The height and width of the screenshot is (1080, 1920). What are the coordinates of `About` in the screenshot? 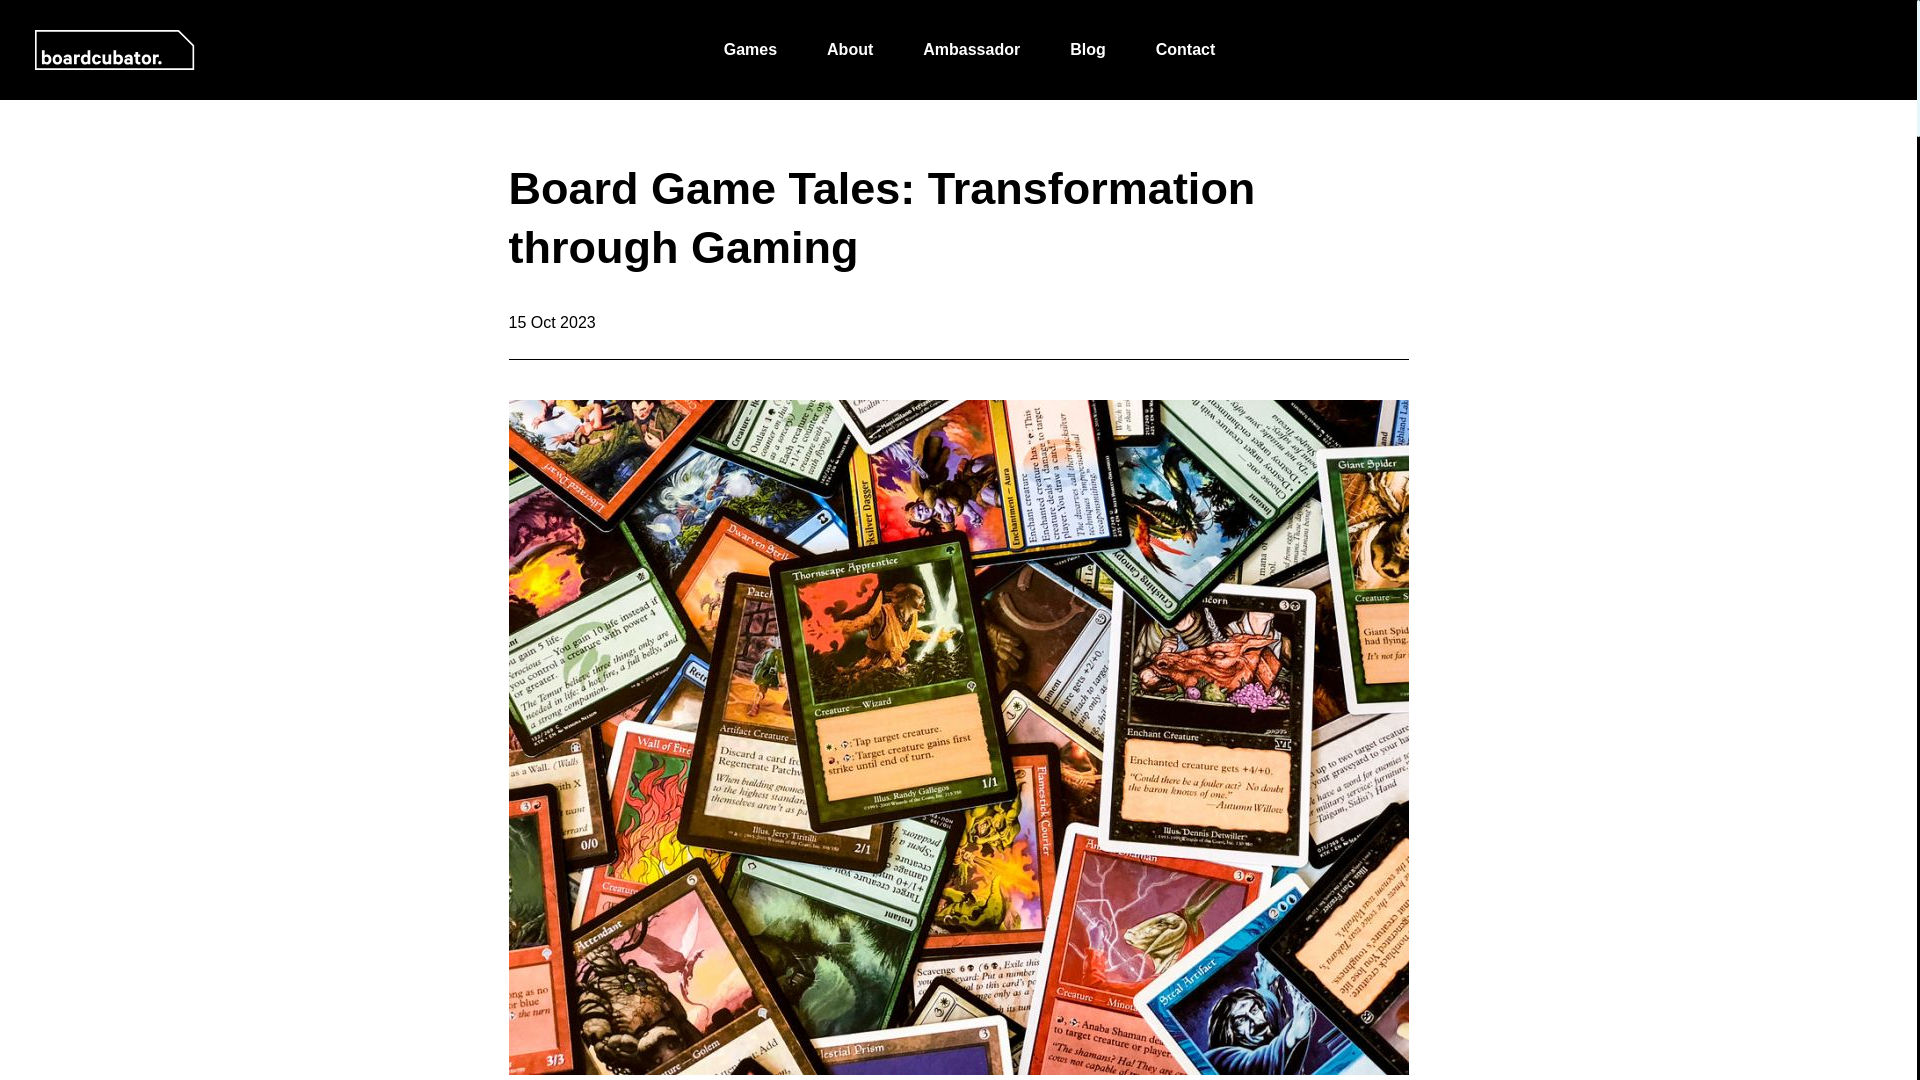 It's located at (850, 50).